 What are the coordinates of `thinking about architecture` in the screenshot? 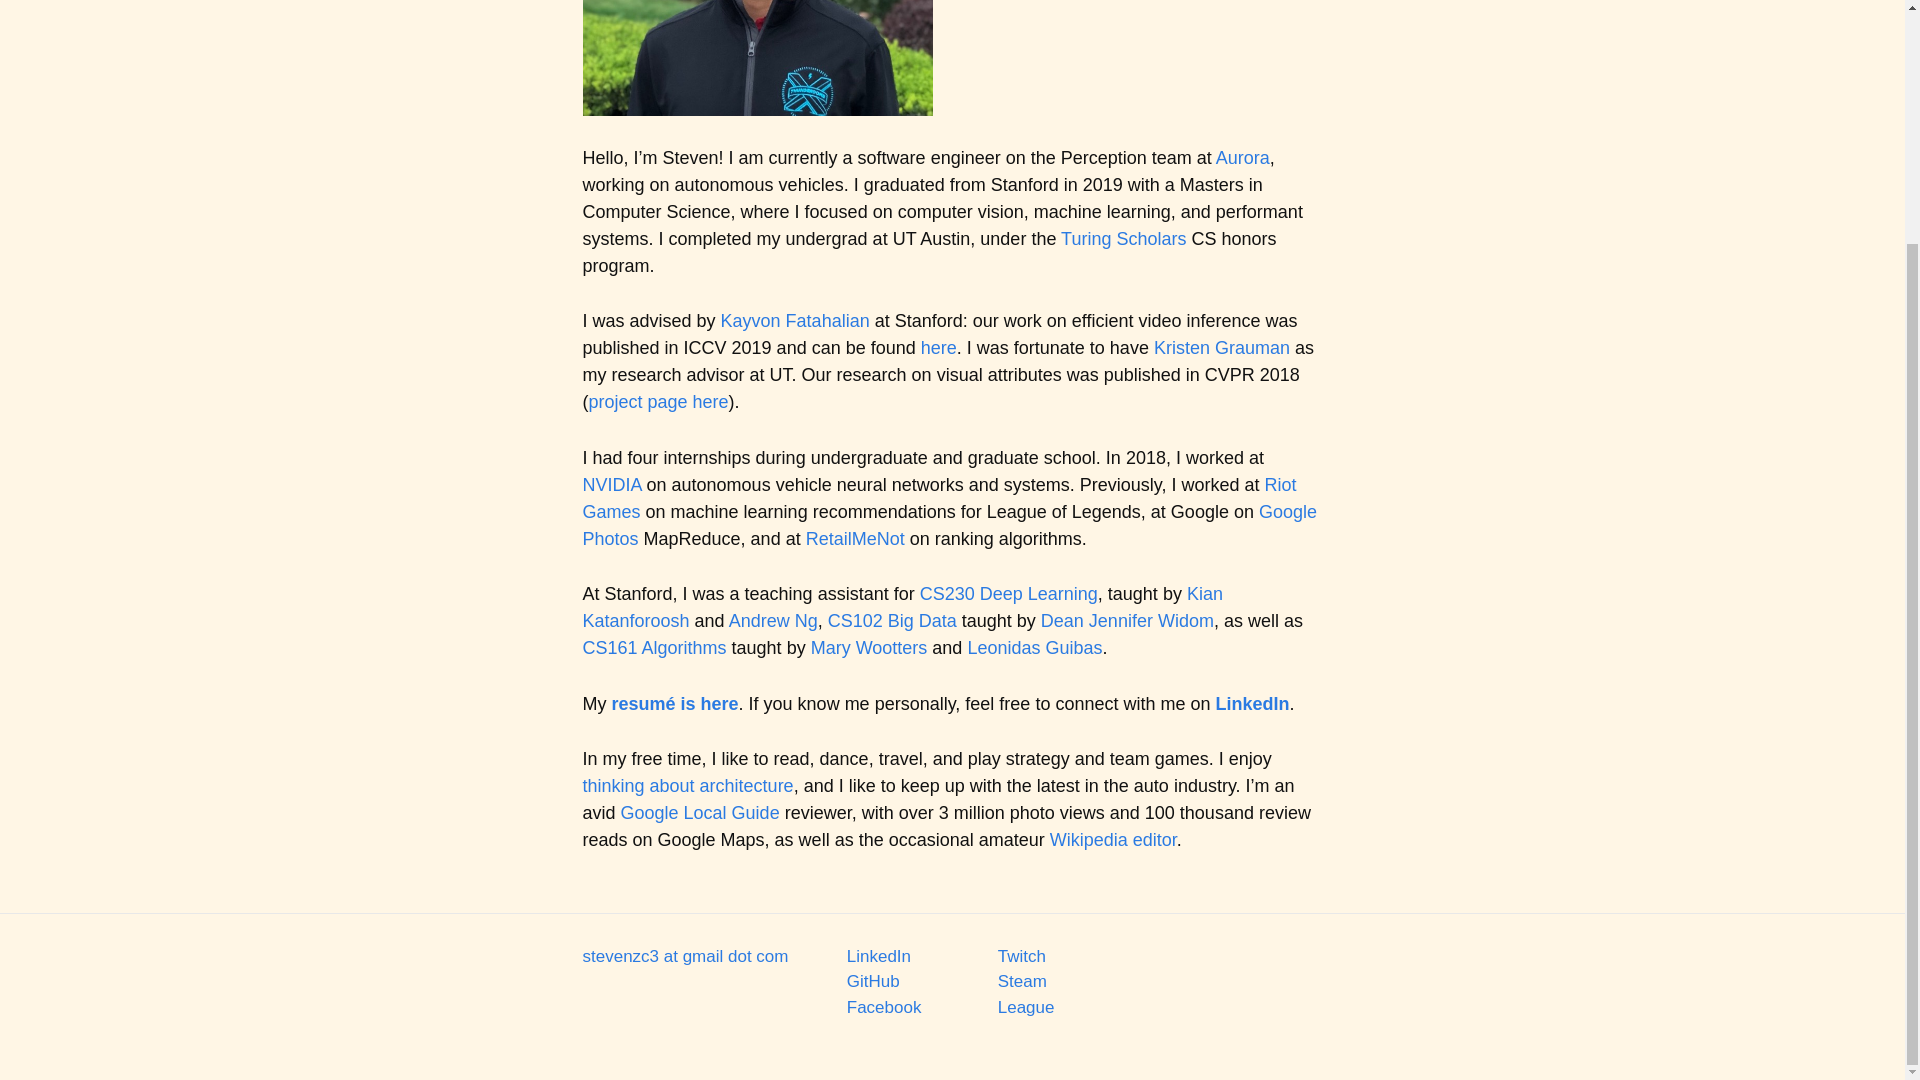 It's located at (686, 786).